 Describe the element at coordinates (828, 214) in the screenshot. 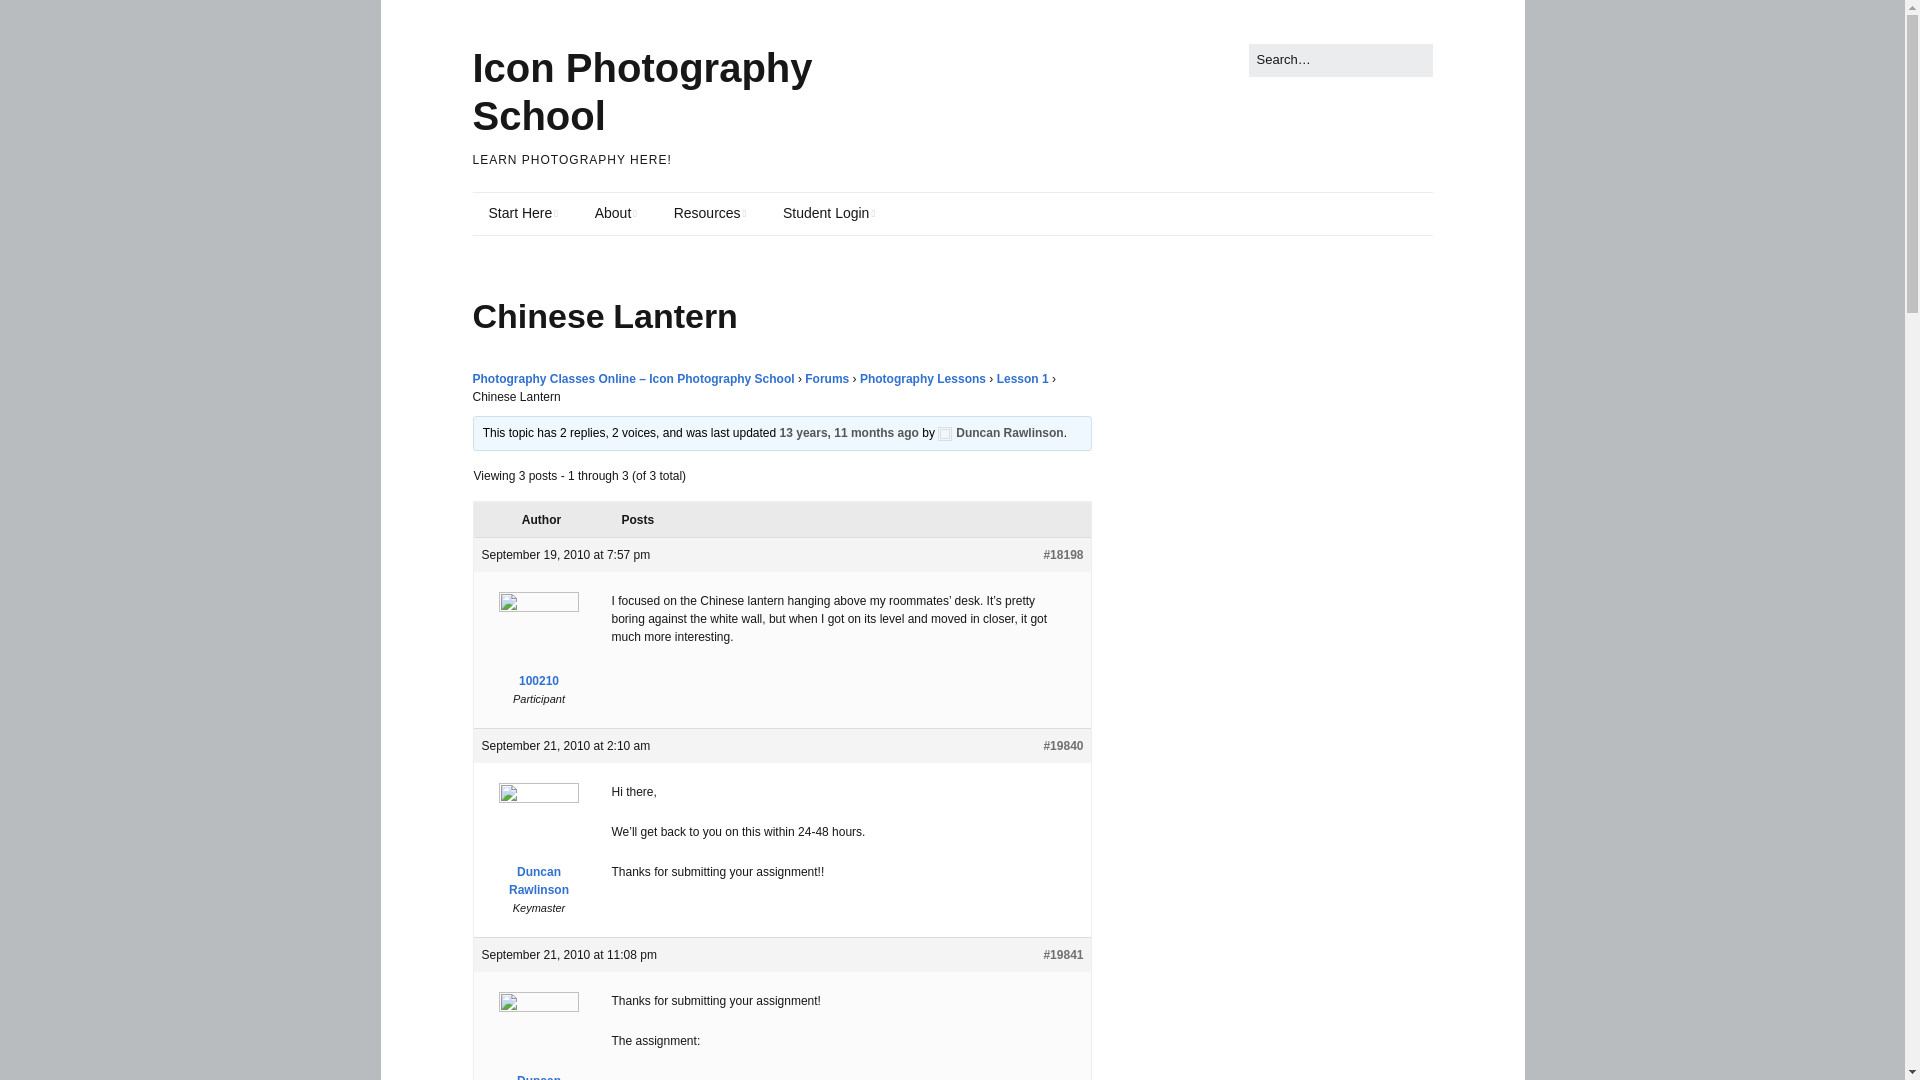

I see `Student Login` at that location.